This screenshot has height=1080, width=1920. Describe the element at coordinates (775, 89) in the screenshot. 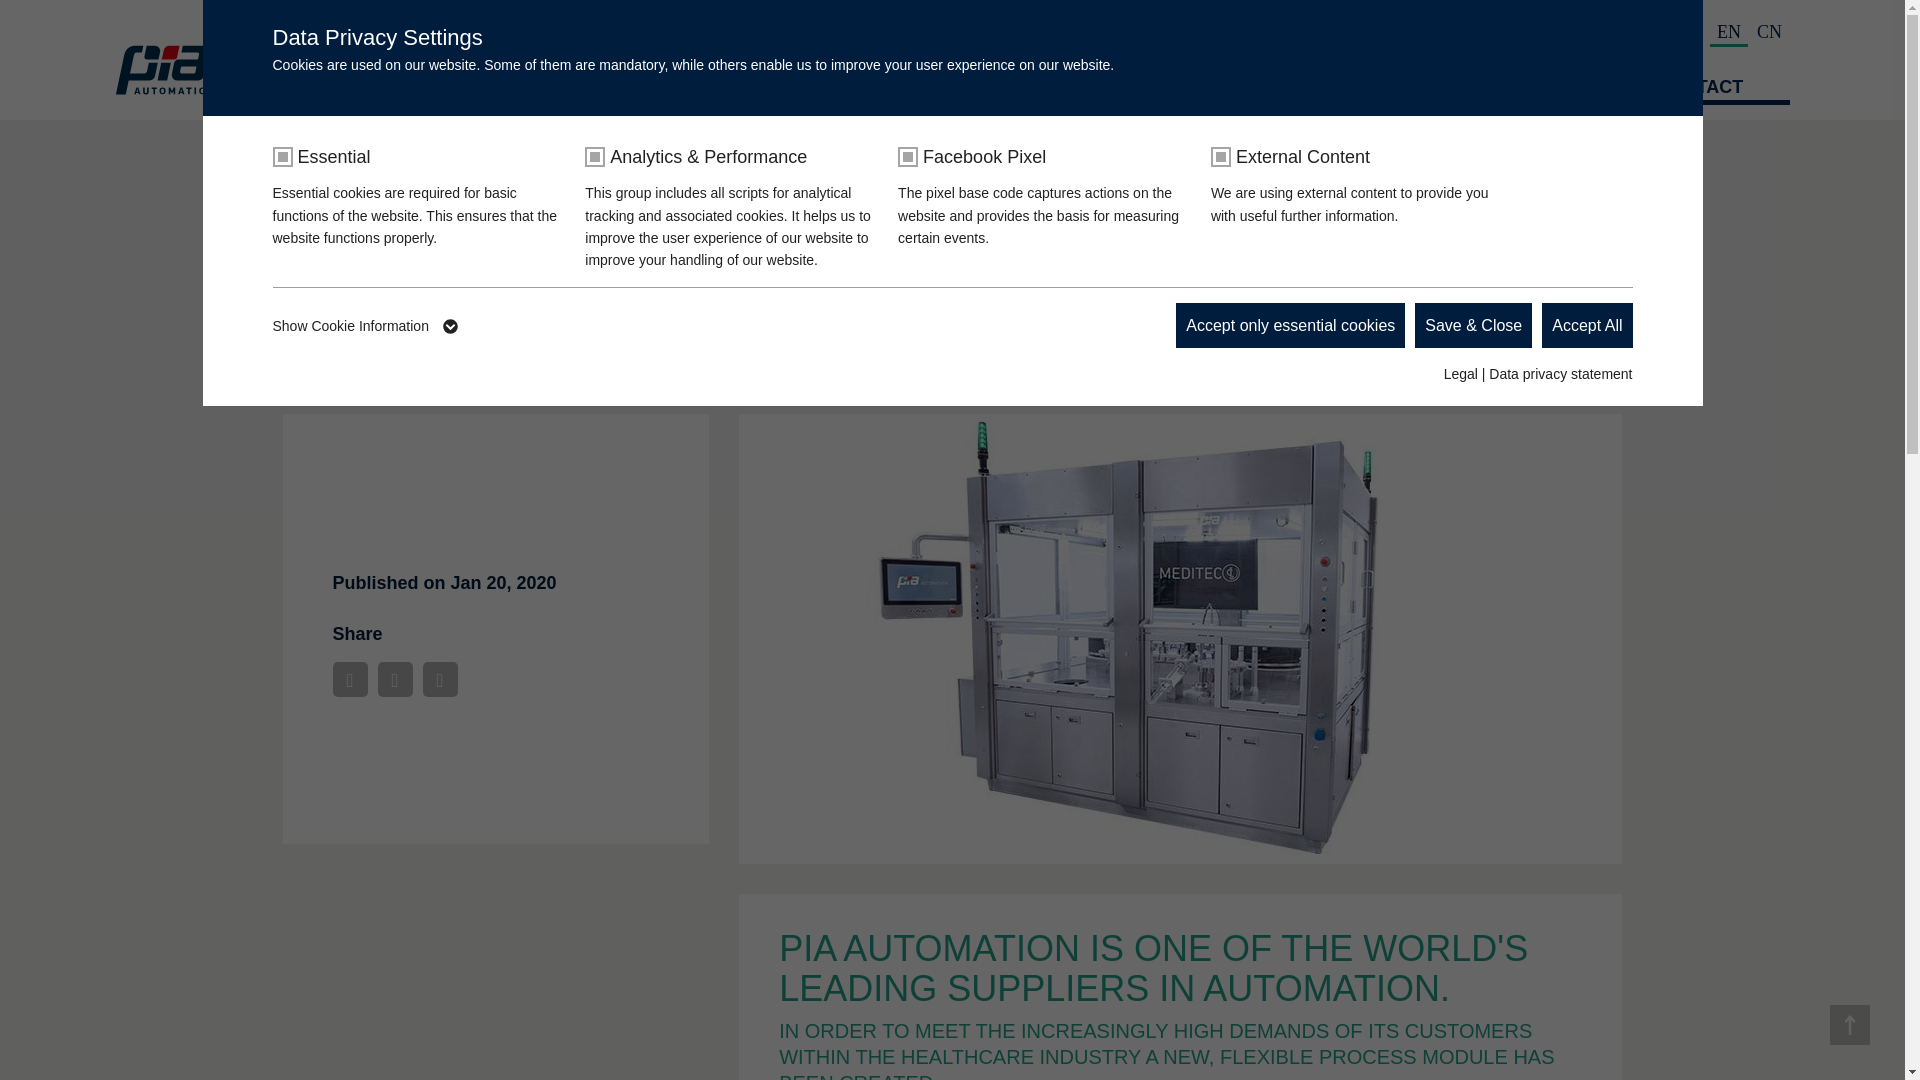

I see `INDUSTRIES` at that location.